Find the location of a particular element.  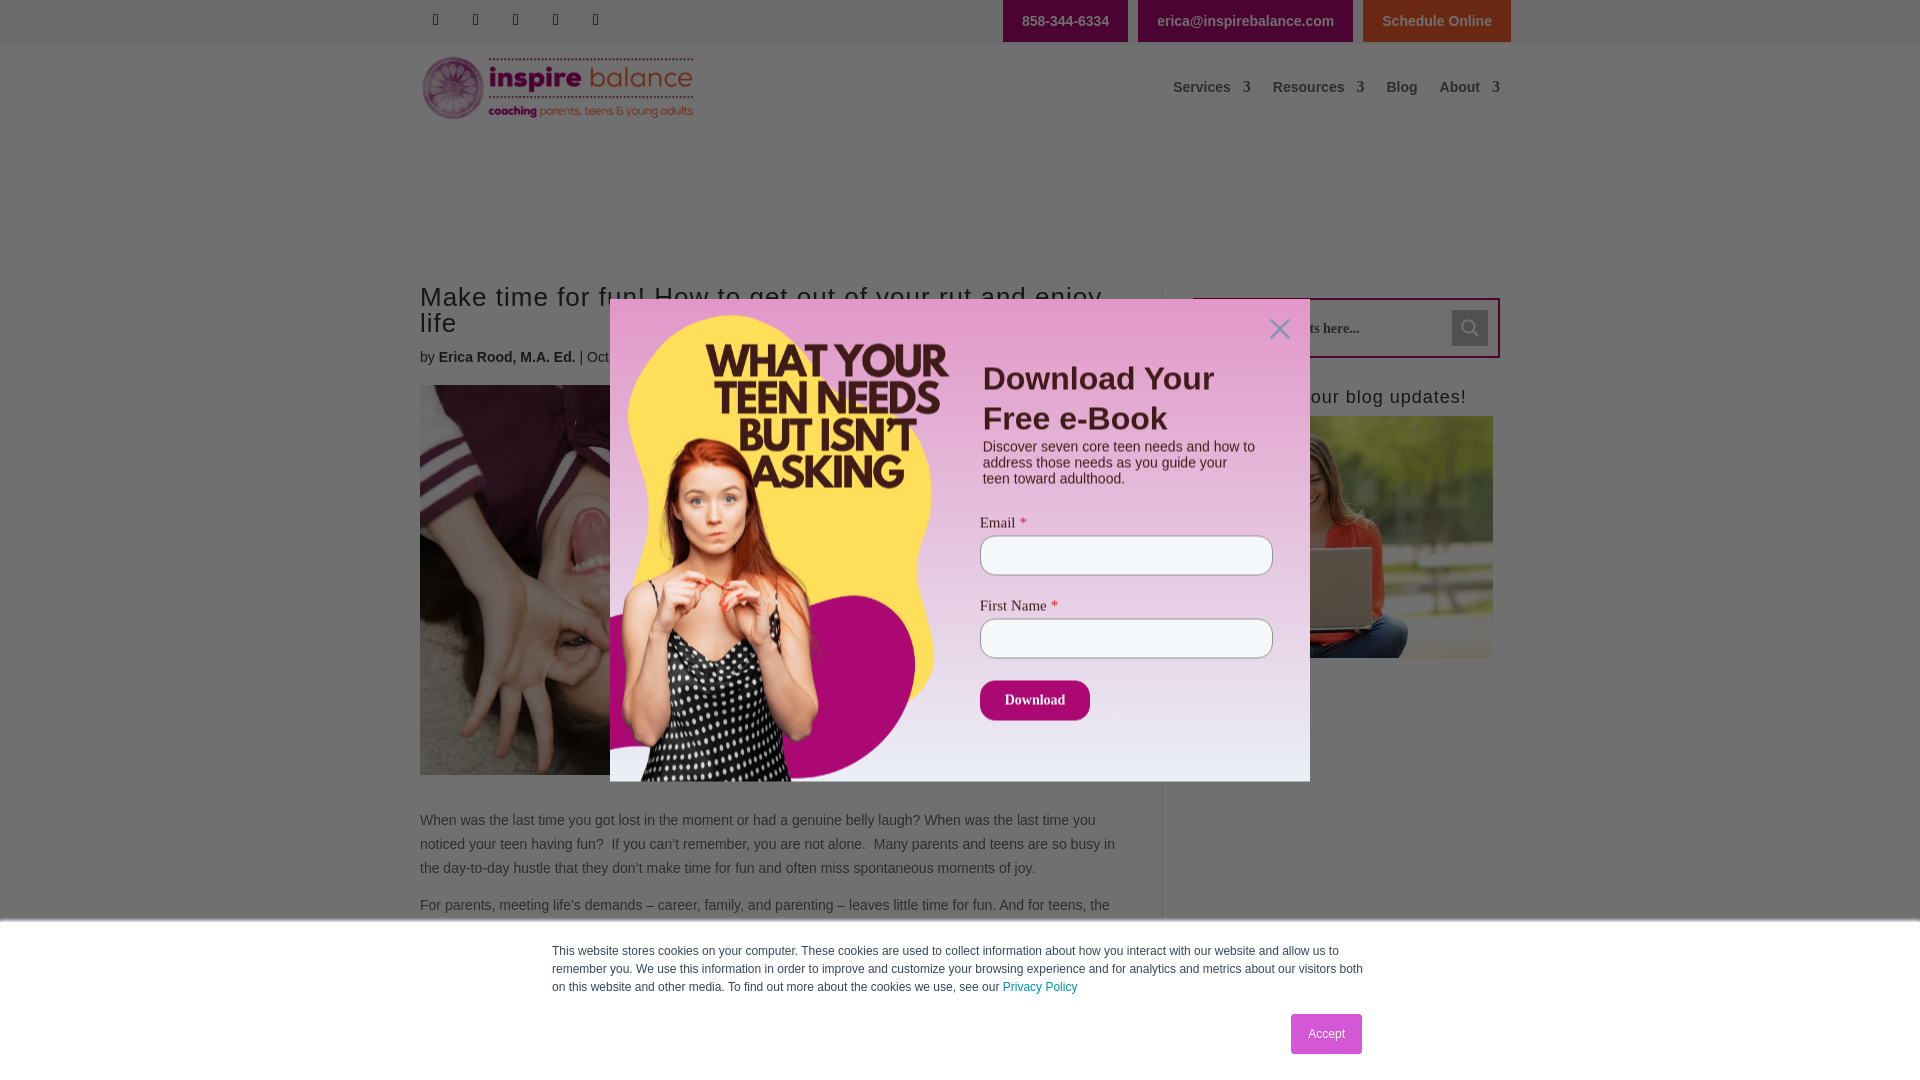

Services is located at coordinates (1212, 86).